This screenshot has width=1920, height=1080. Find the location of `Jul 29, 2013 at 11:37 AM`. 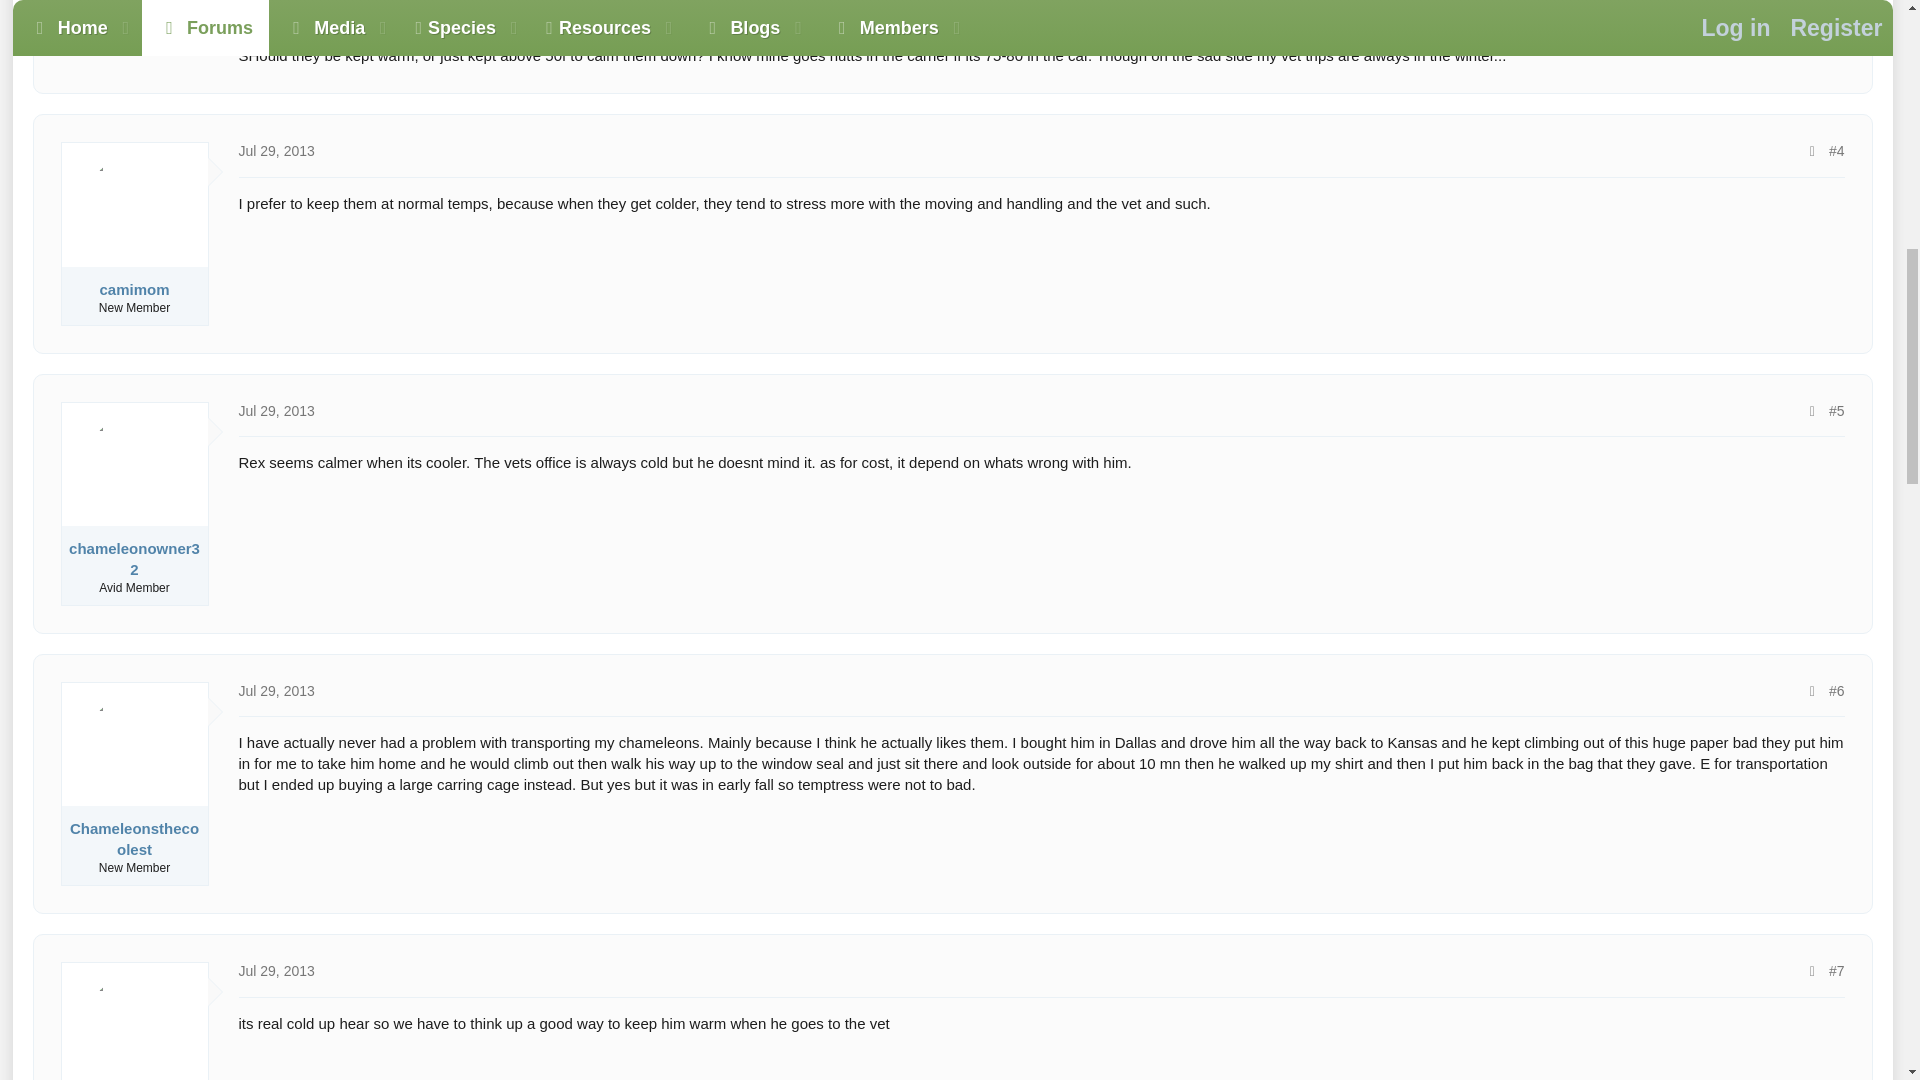

Jul 29, 2013 at 11:37 AM is located at coordinates (276, 150).